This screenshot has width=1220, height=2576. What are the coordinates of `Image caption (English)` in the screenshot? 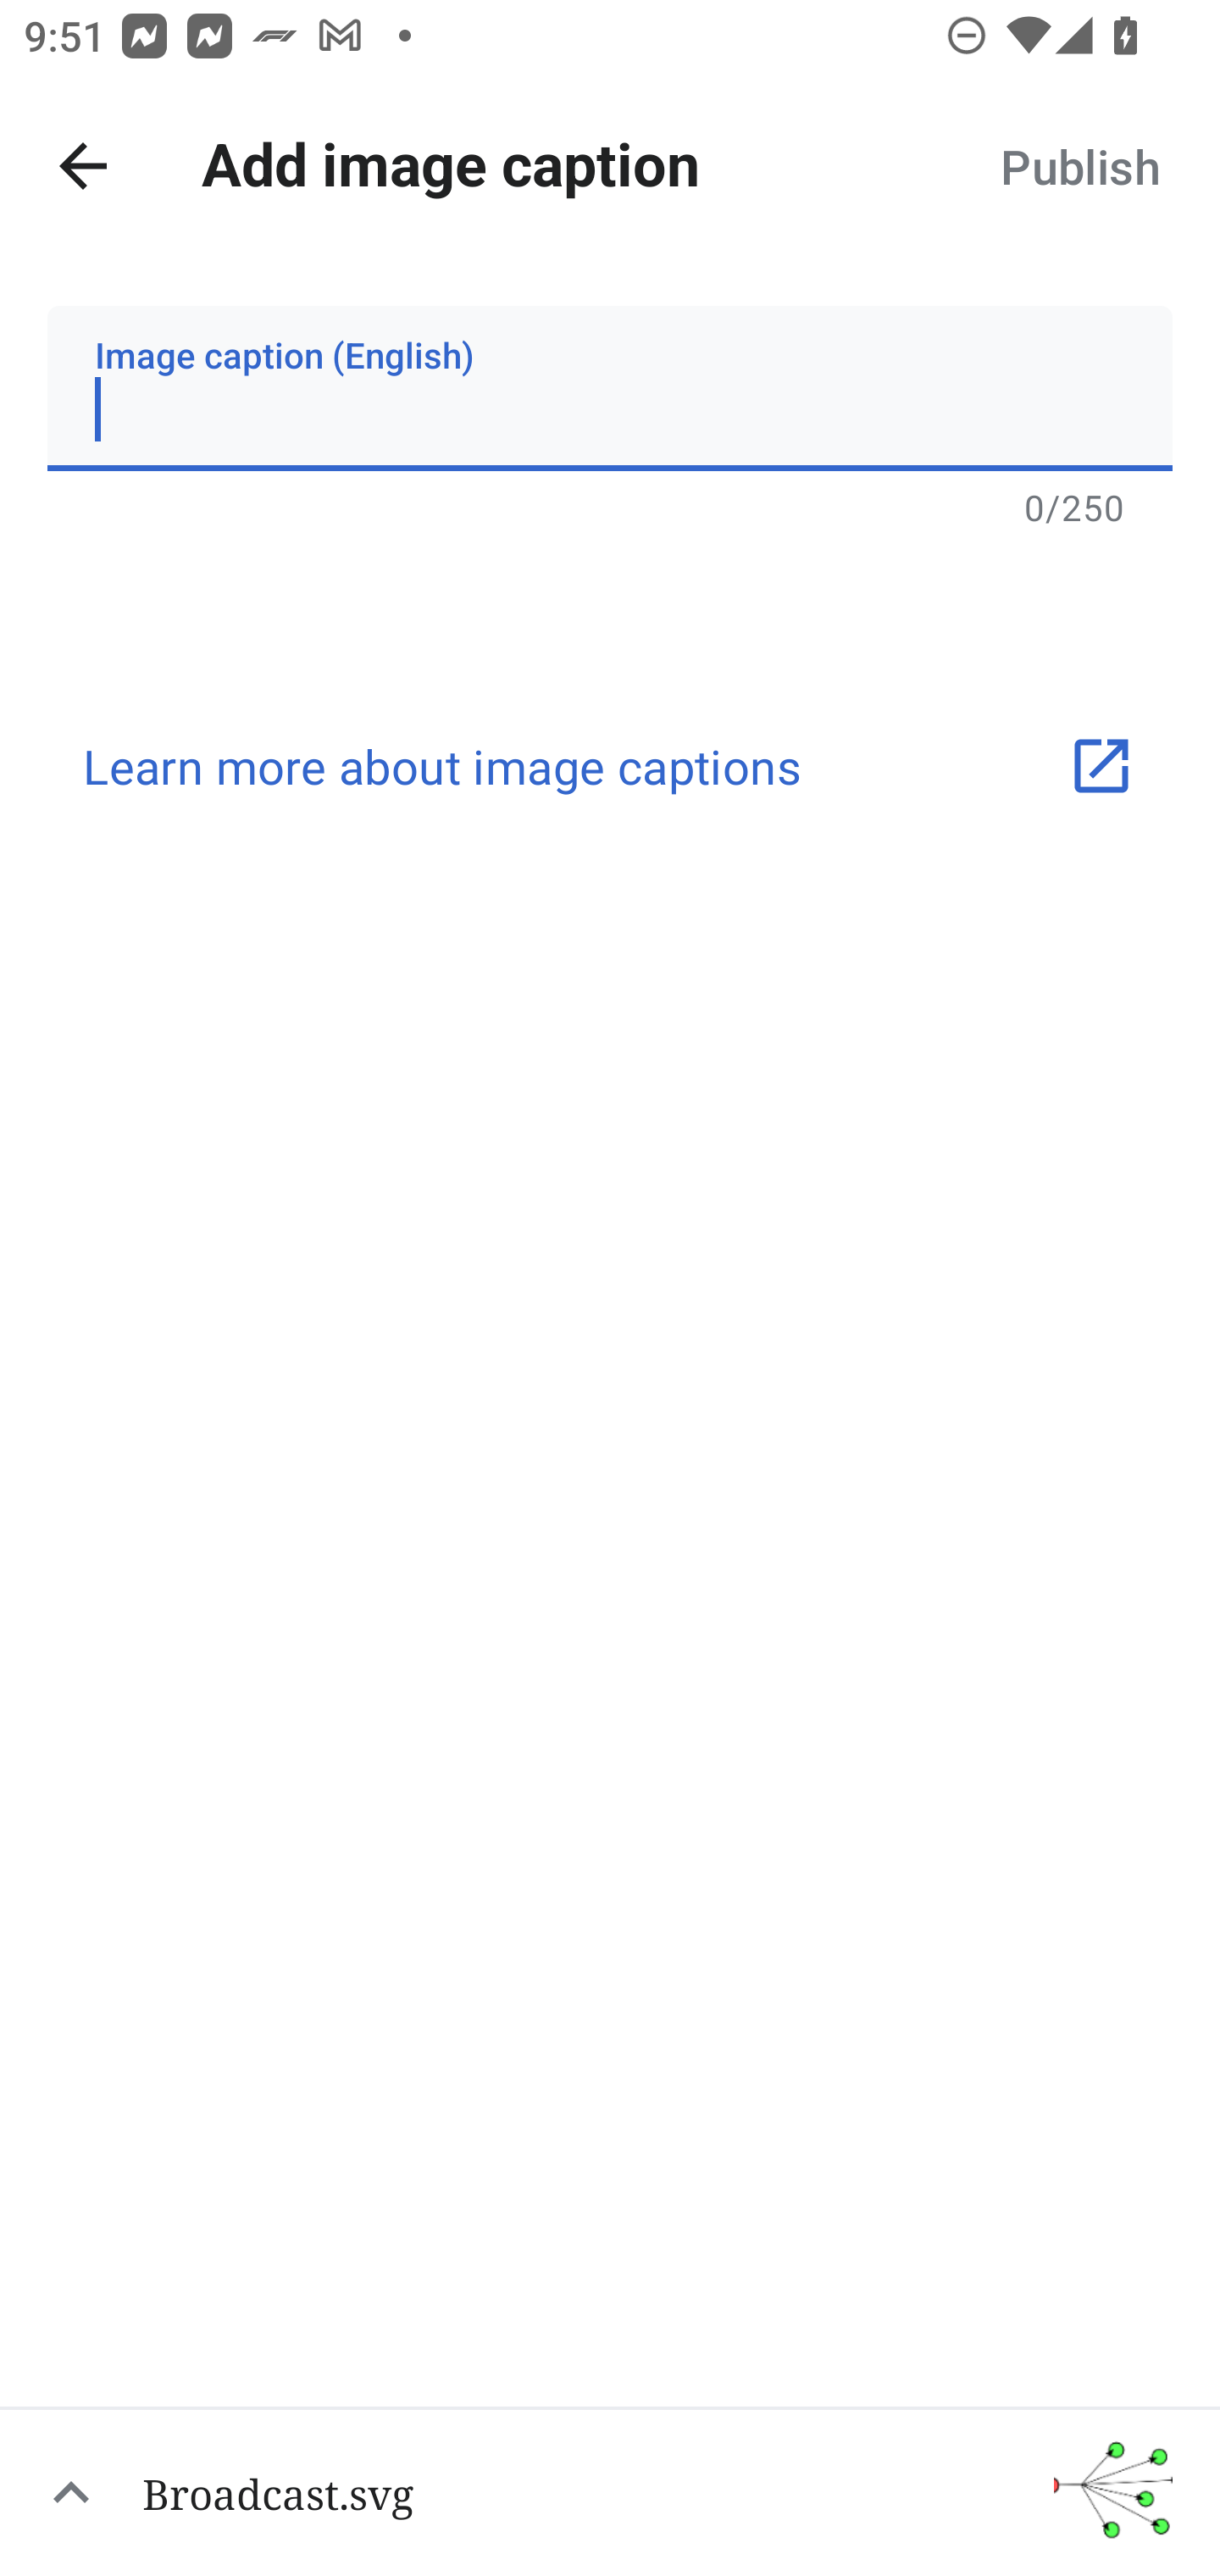 It's located at (610, 388).